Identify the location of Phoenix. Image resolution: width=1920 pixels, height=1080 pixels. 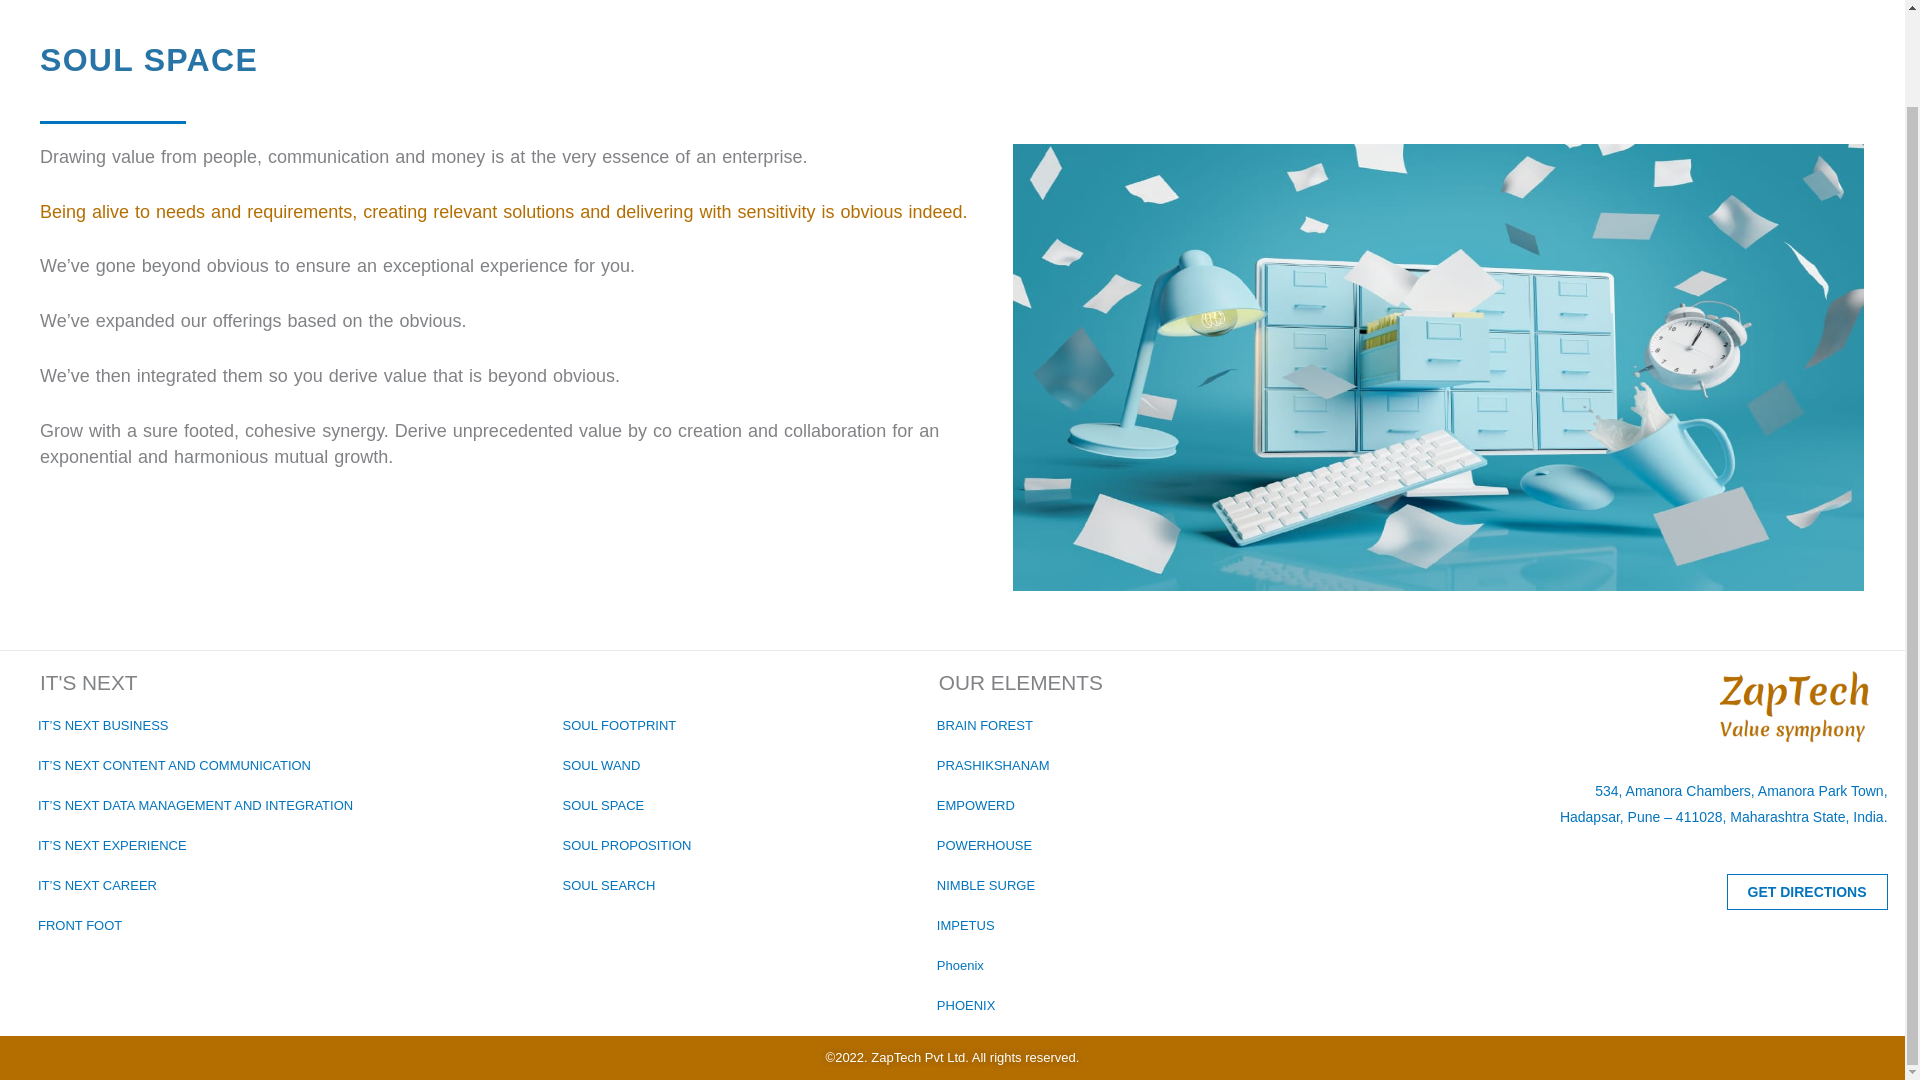
(956, 966).